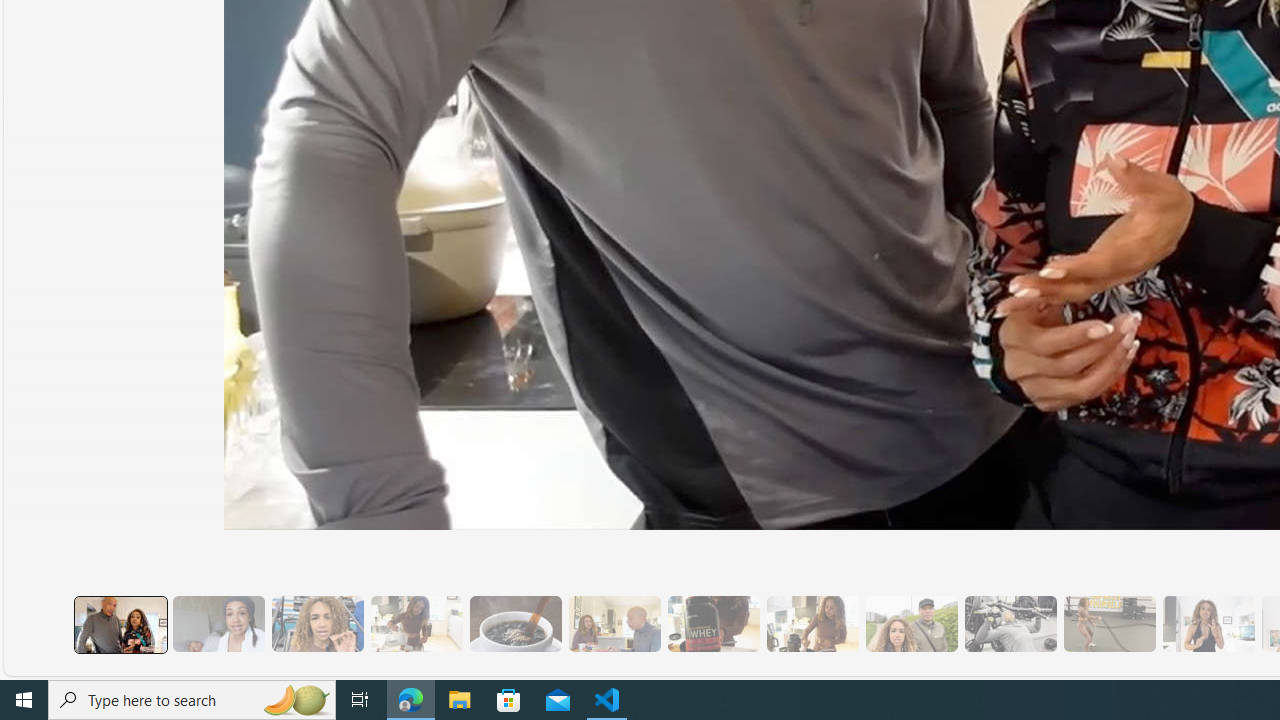  I want to click on 7 They Don't Skip Meals, so click(812, 624).